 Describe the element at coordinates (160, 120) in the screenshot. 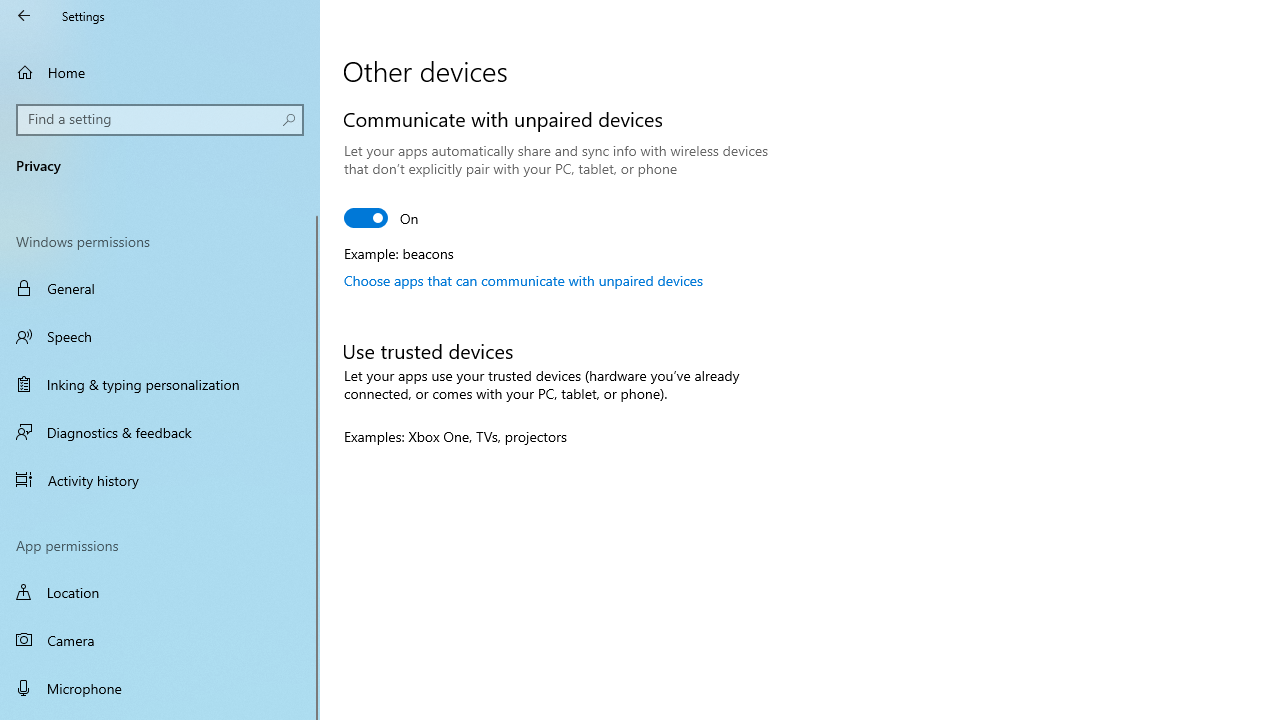

I see `Search box, Find a setting` at that location.